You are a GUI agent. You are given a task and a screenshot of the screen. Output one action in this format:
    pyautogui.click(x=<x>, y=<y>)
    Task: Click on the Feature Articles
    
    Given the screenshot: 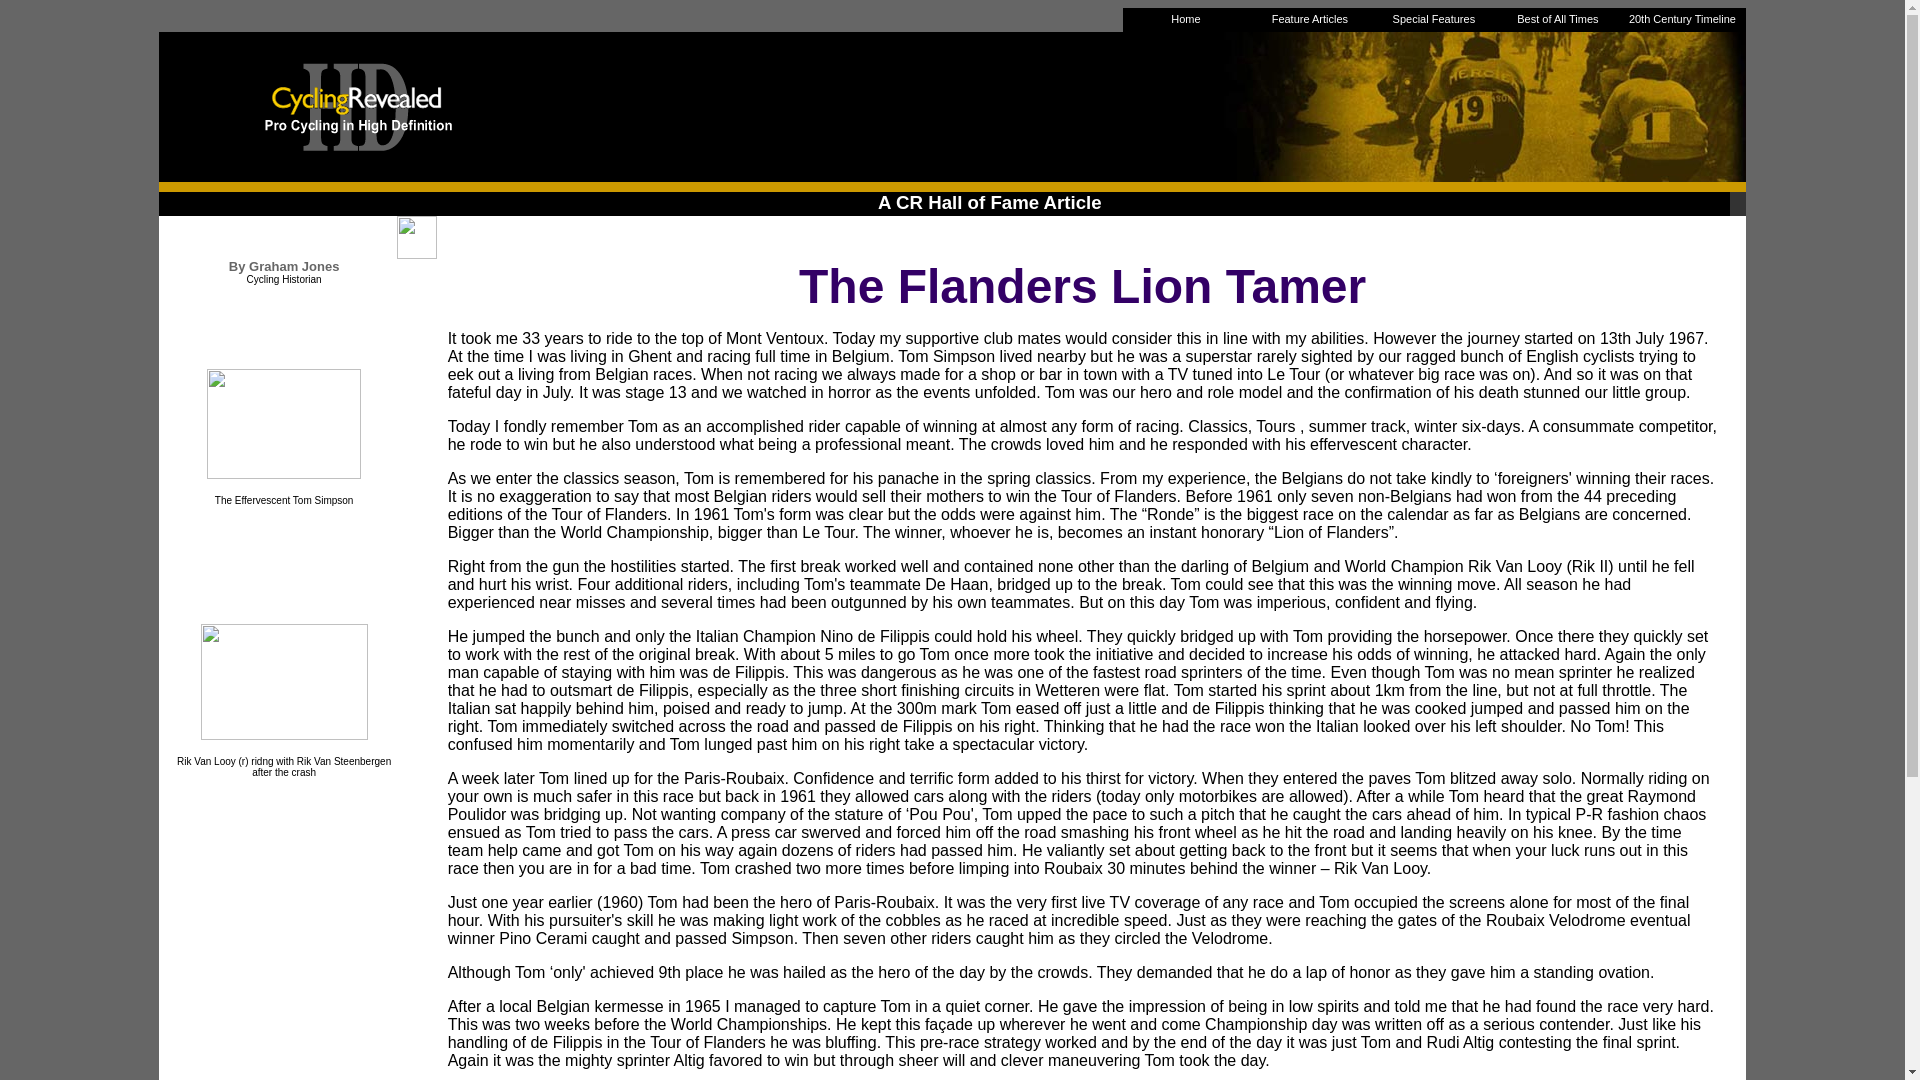 What is the action you would take?
    pyautogui.click(x=1309, y=18)
    